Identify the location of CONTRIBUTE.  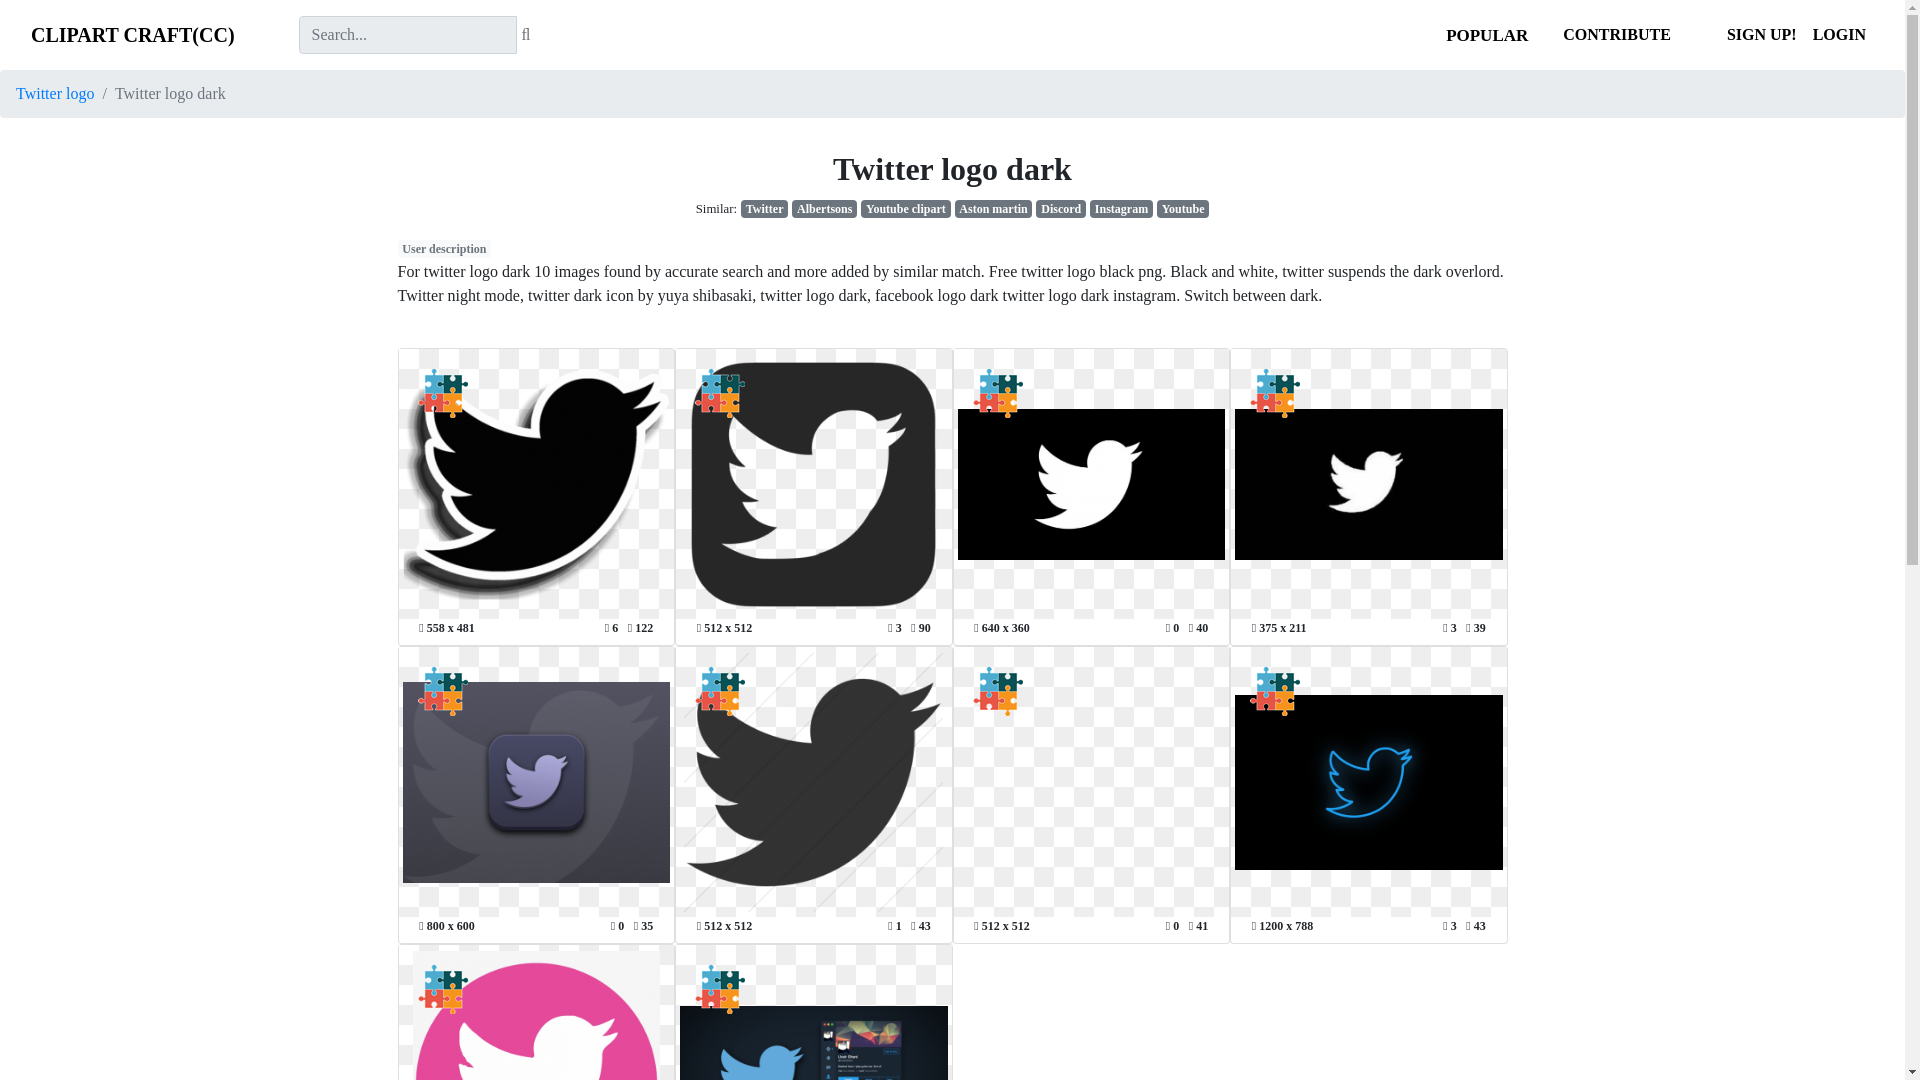
(1616, 34).